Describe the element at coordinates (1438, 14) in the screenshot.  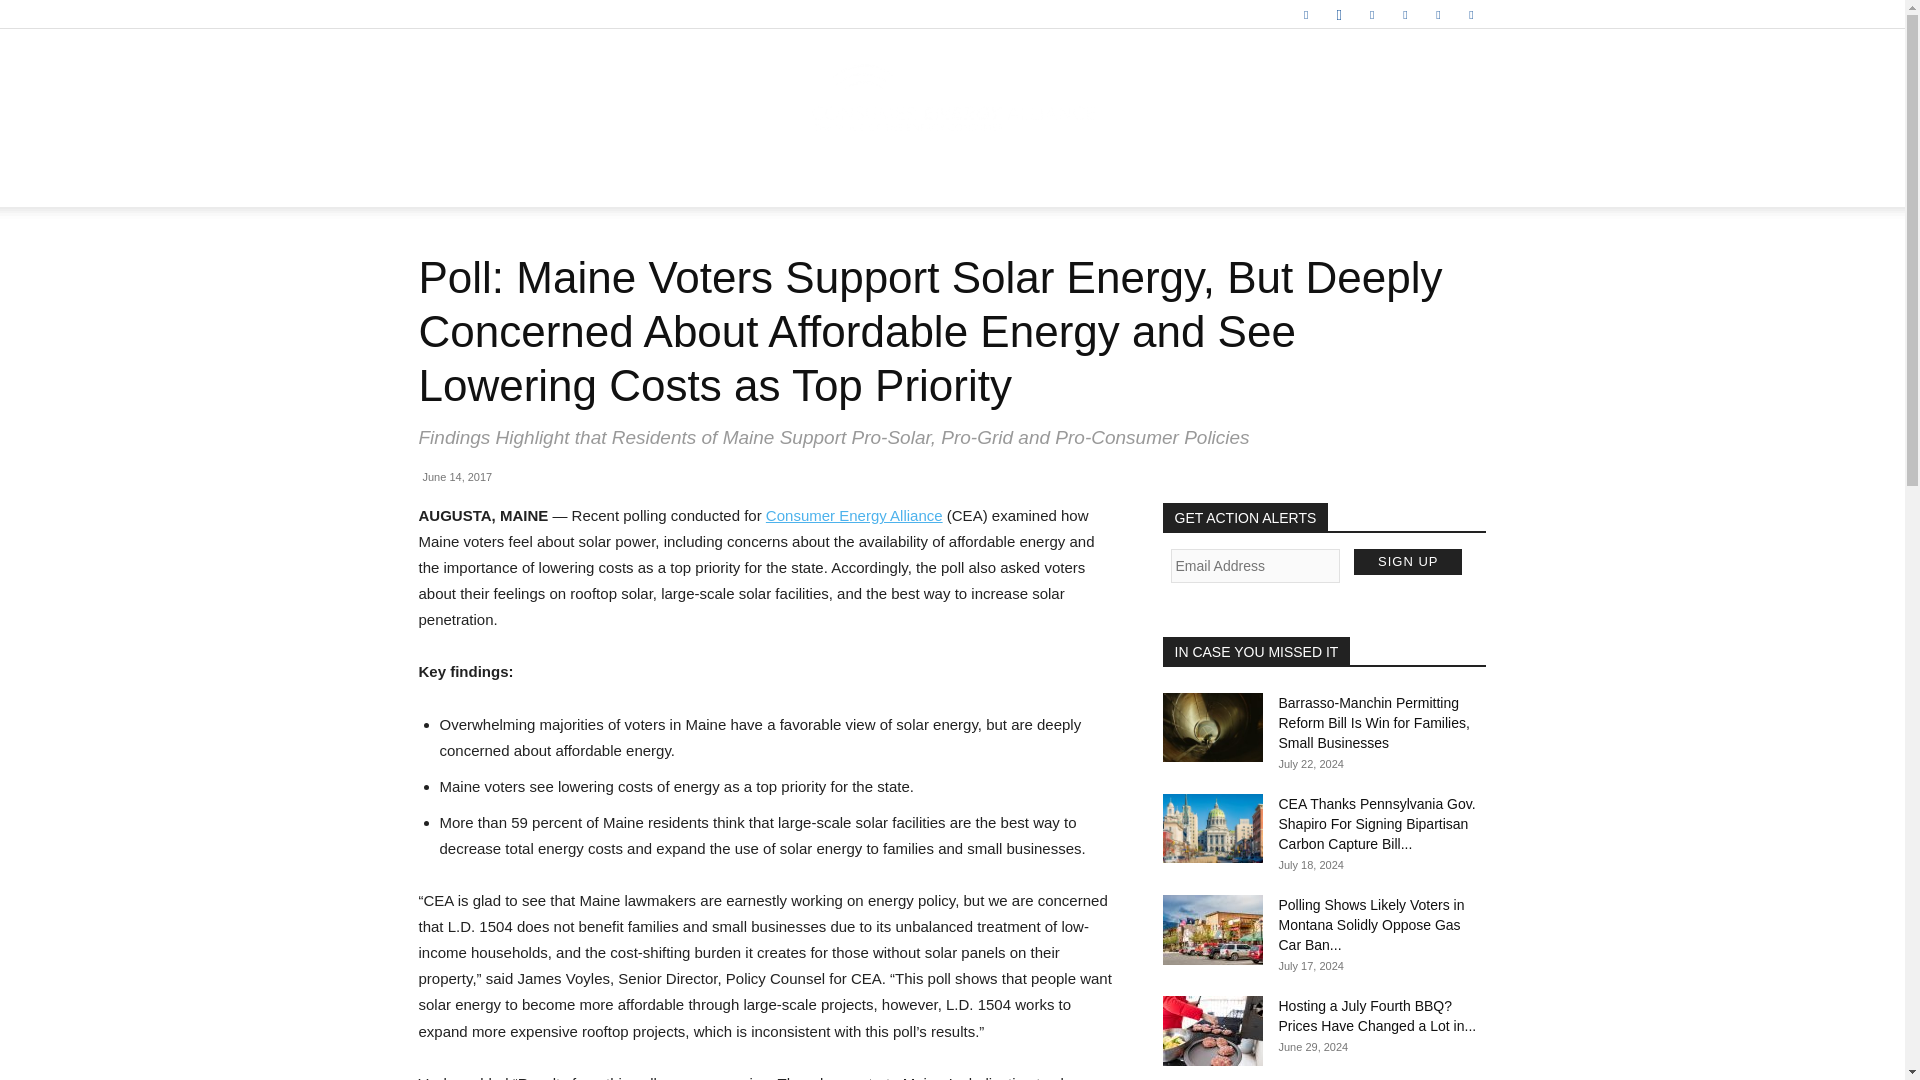
I see `Twitter` at that location.